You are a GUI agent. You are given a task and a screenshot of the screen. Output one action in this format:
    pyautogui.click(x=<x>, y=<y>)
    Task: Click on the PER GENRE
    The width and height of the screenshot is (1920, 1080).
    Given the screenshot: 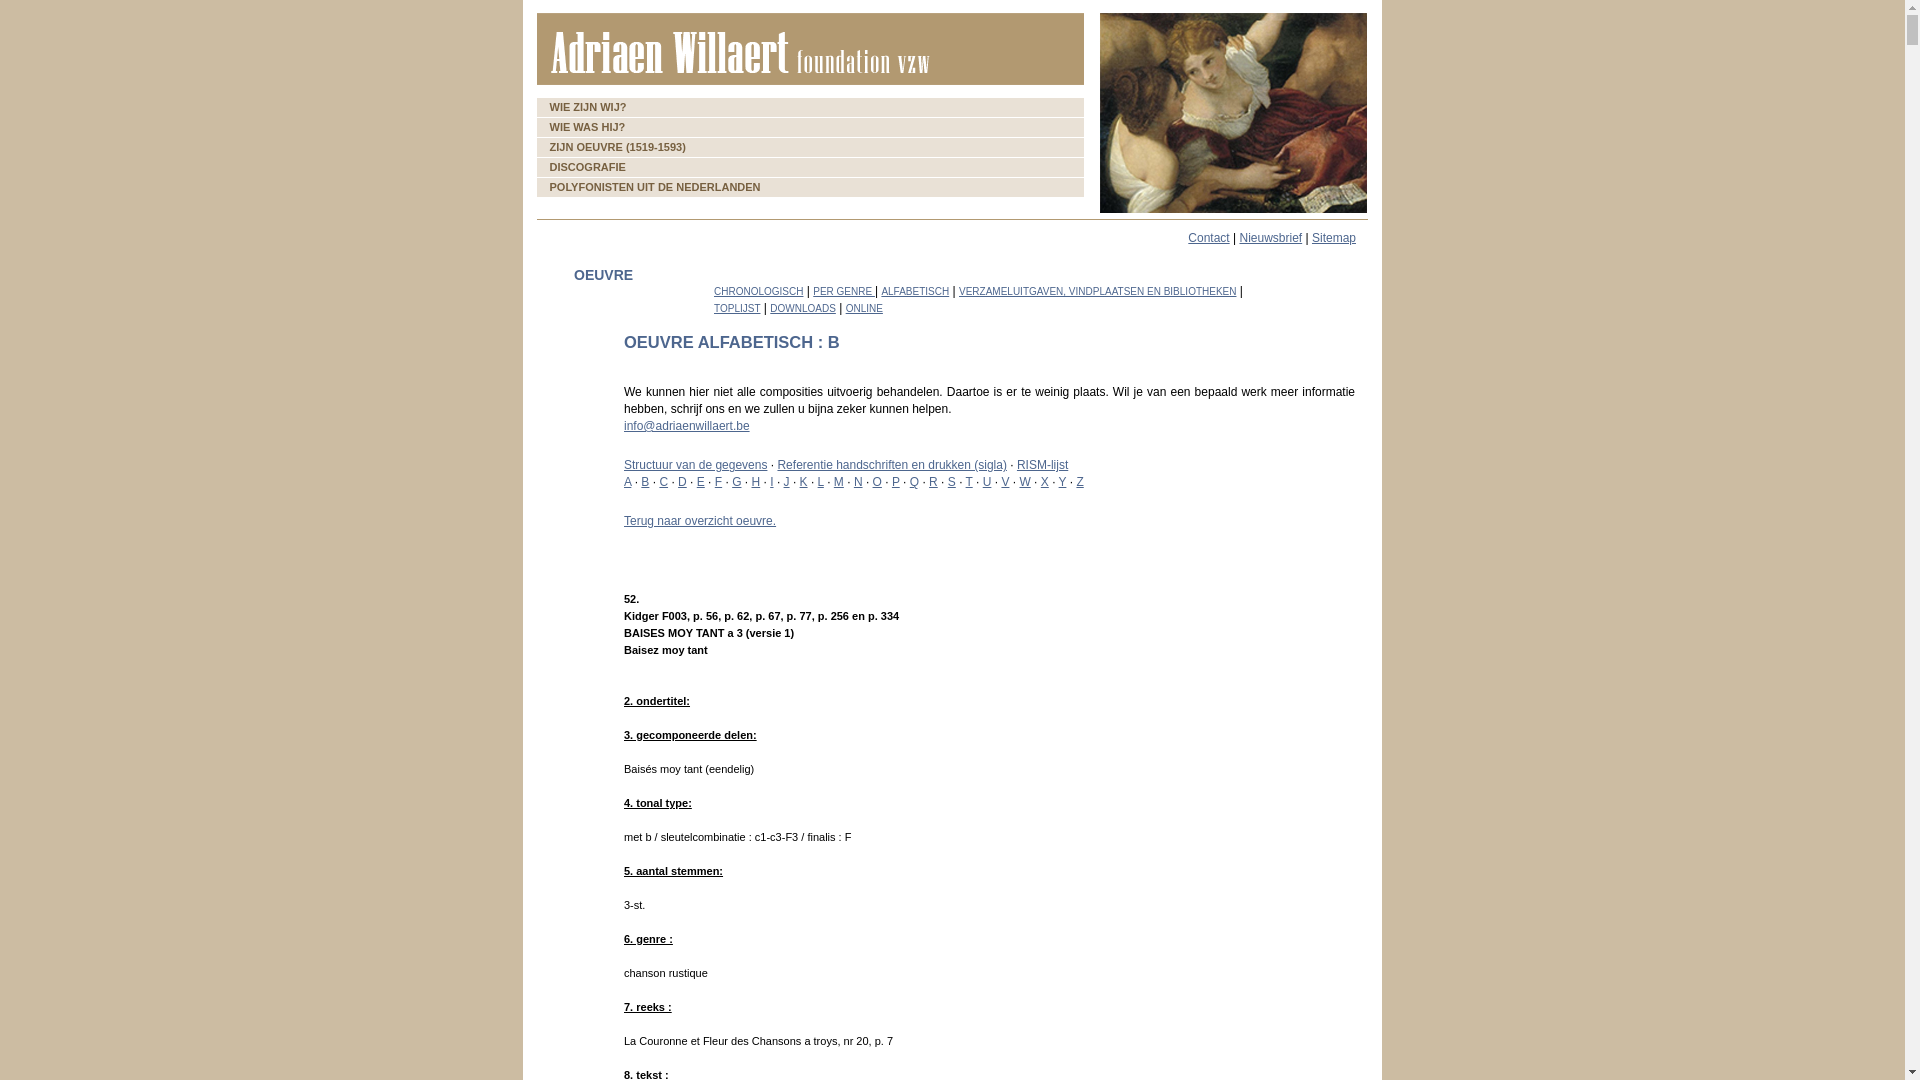 What is the action you would take?
    pyautogui.click(x=844, y=292)
    